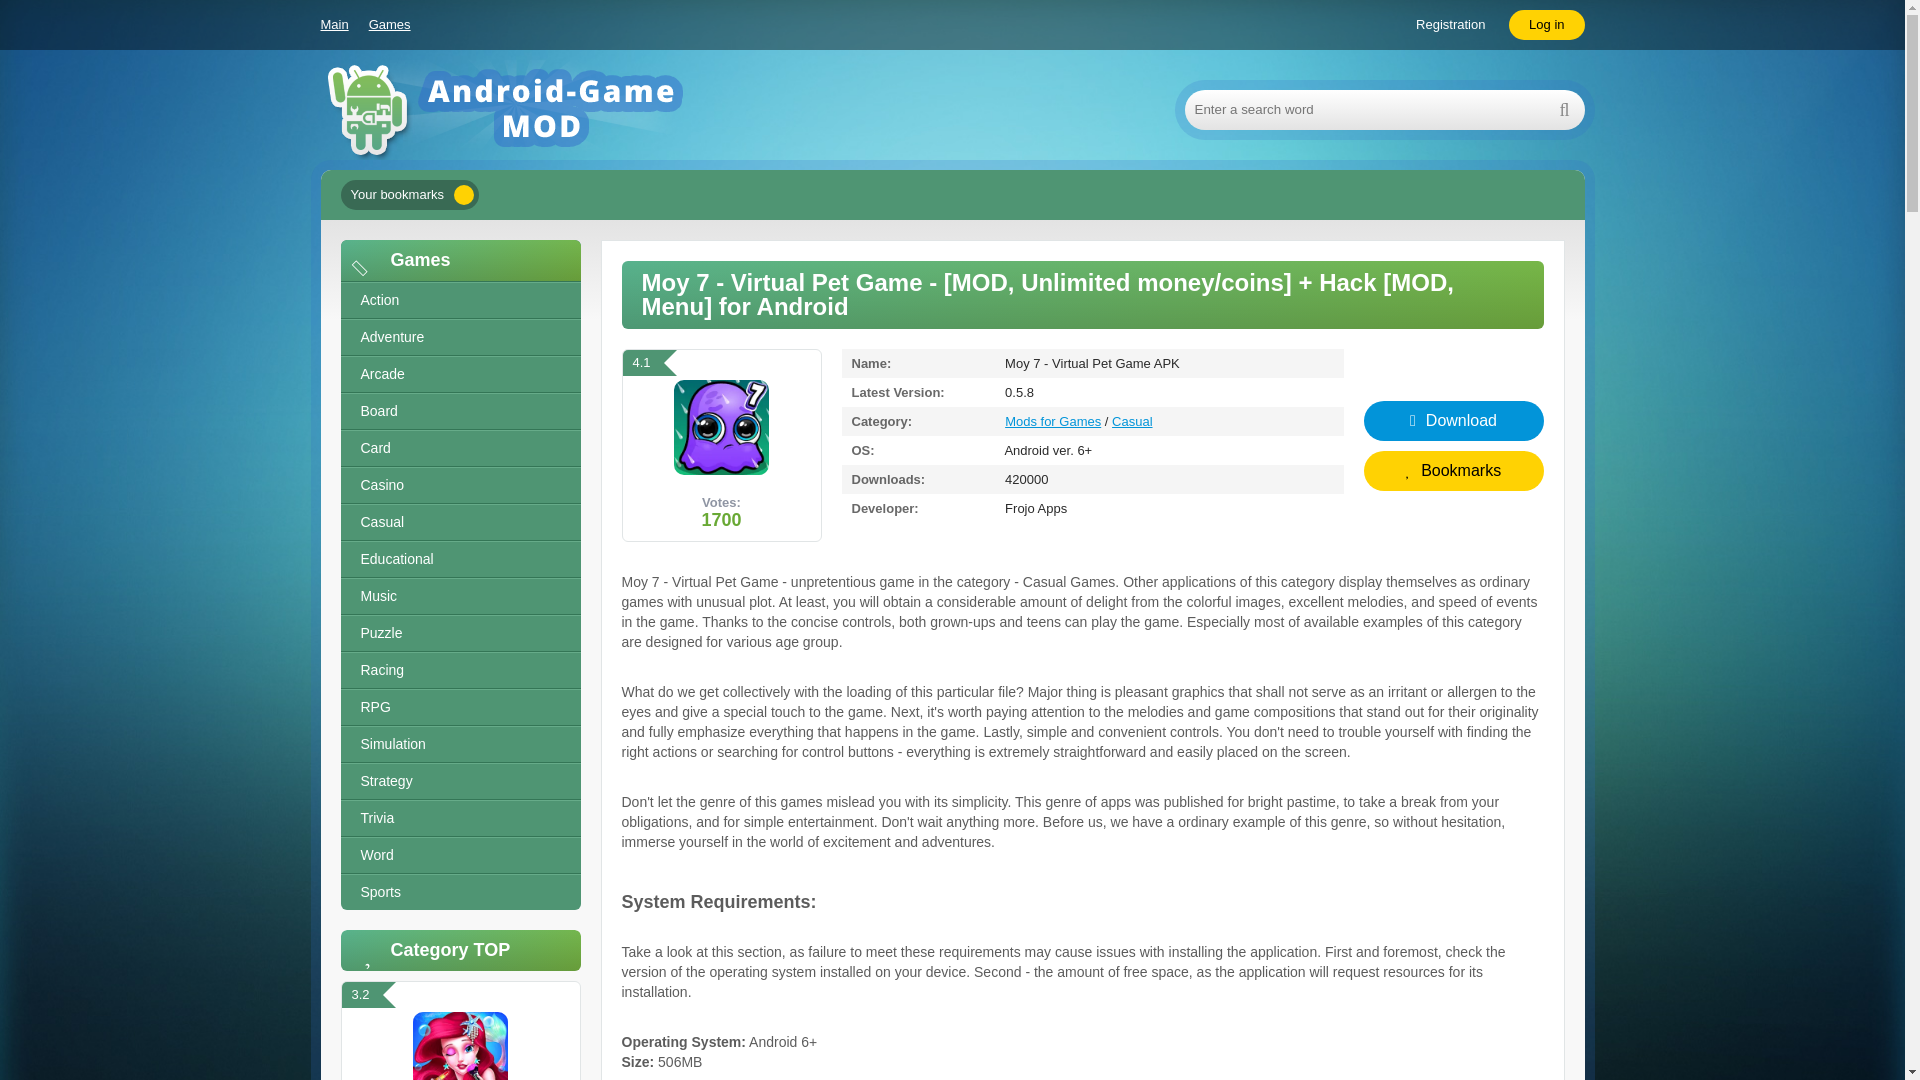 The image size is (1920, 1080). Describe the element at coordinates (459, 707) in the screenshot. I see `RPG` at that location.